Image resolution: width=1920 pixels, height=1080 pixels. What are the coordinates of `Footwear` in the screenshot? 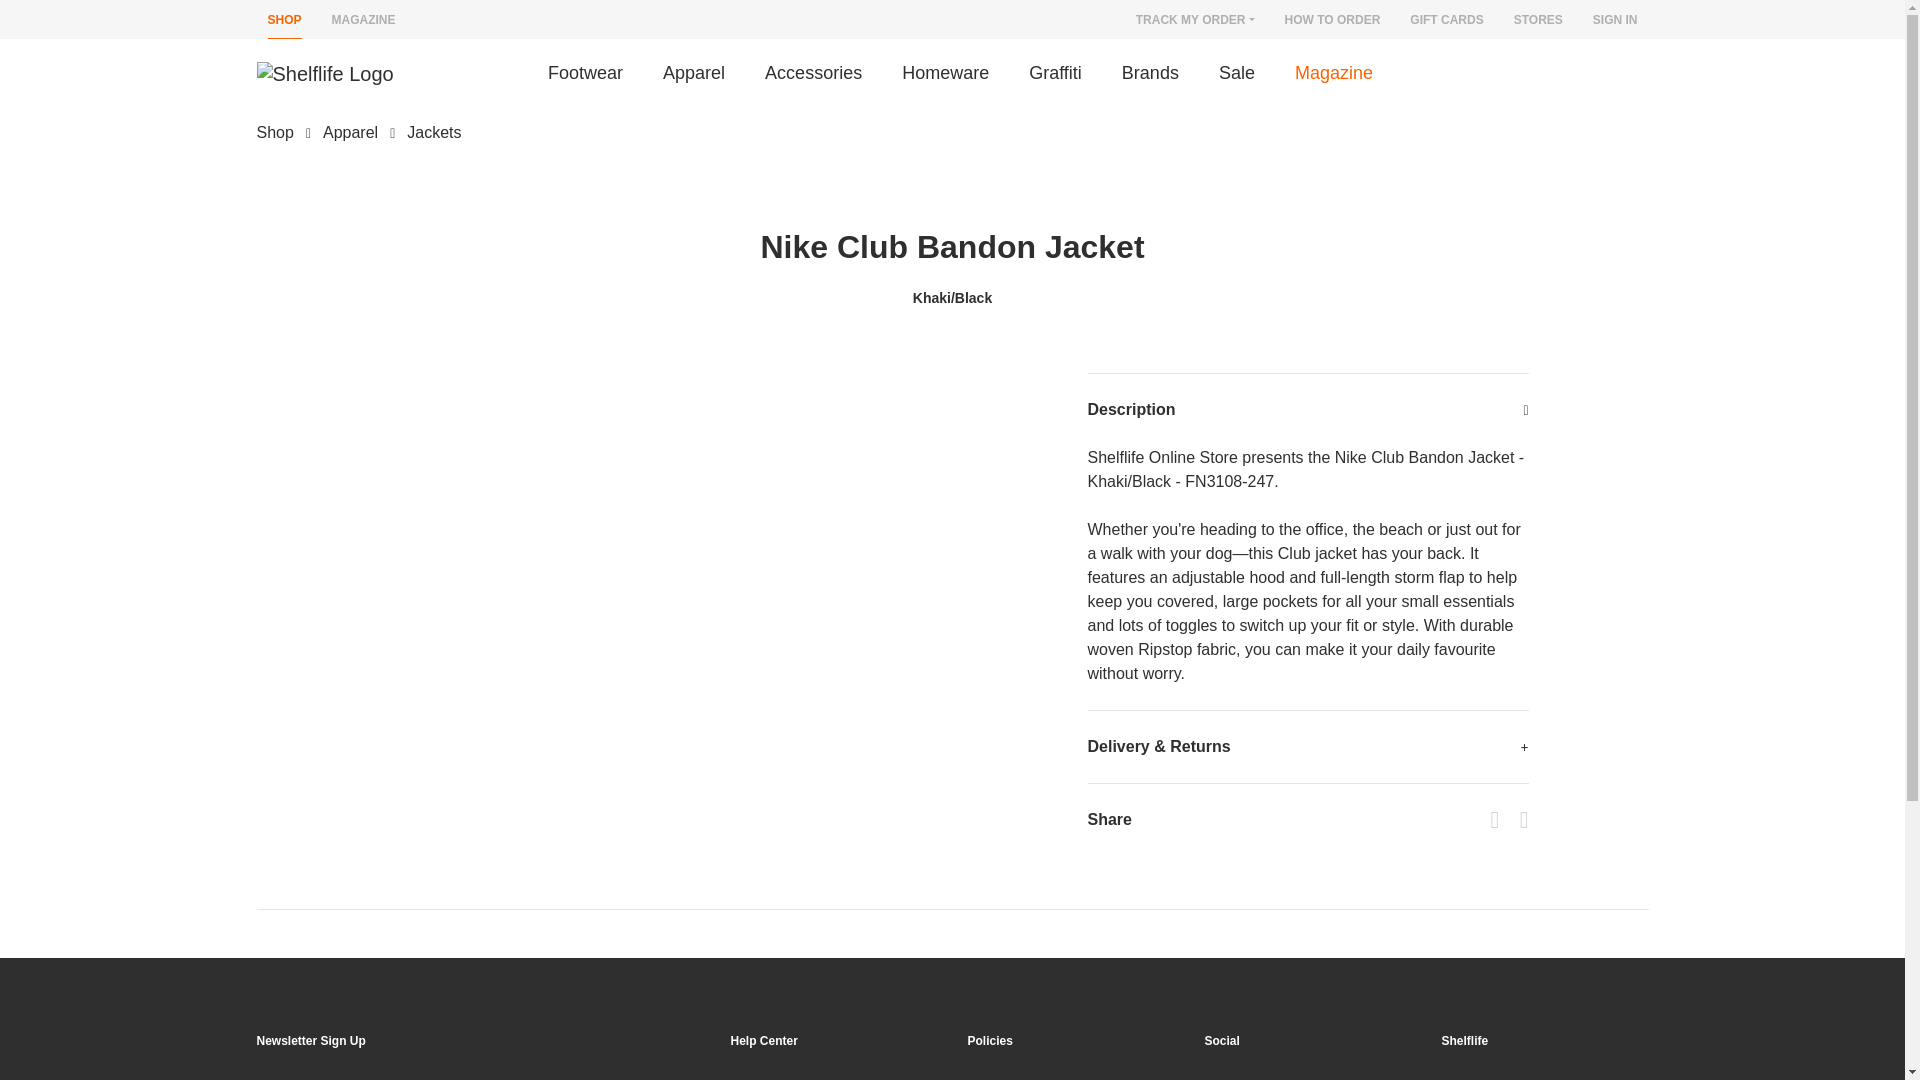 It's located at (595, 72).